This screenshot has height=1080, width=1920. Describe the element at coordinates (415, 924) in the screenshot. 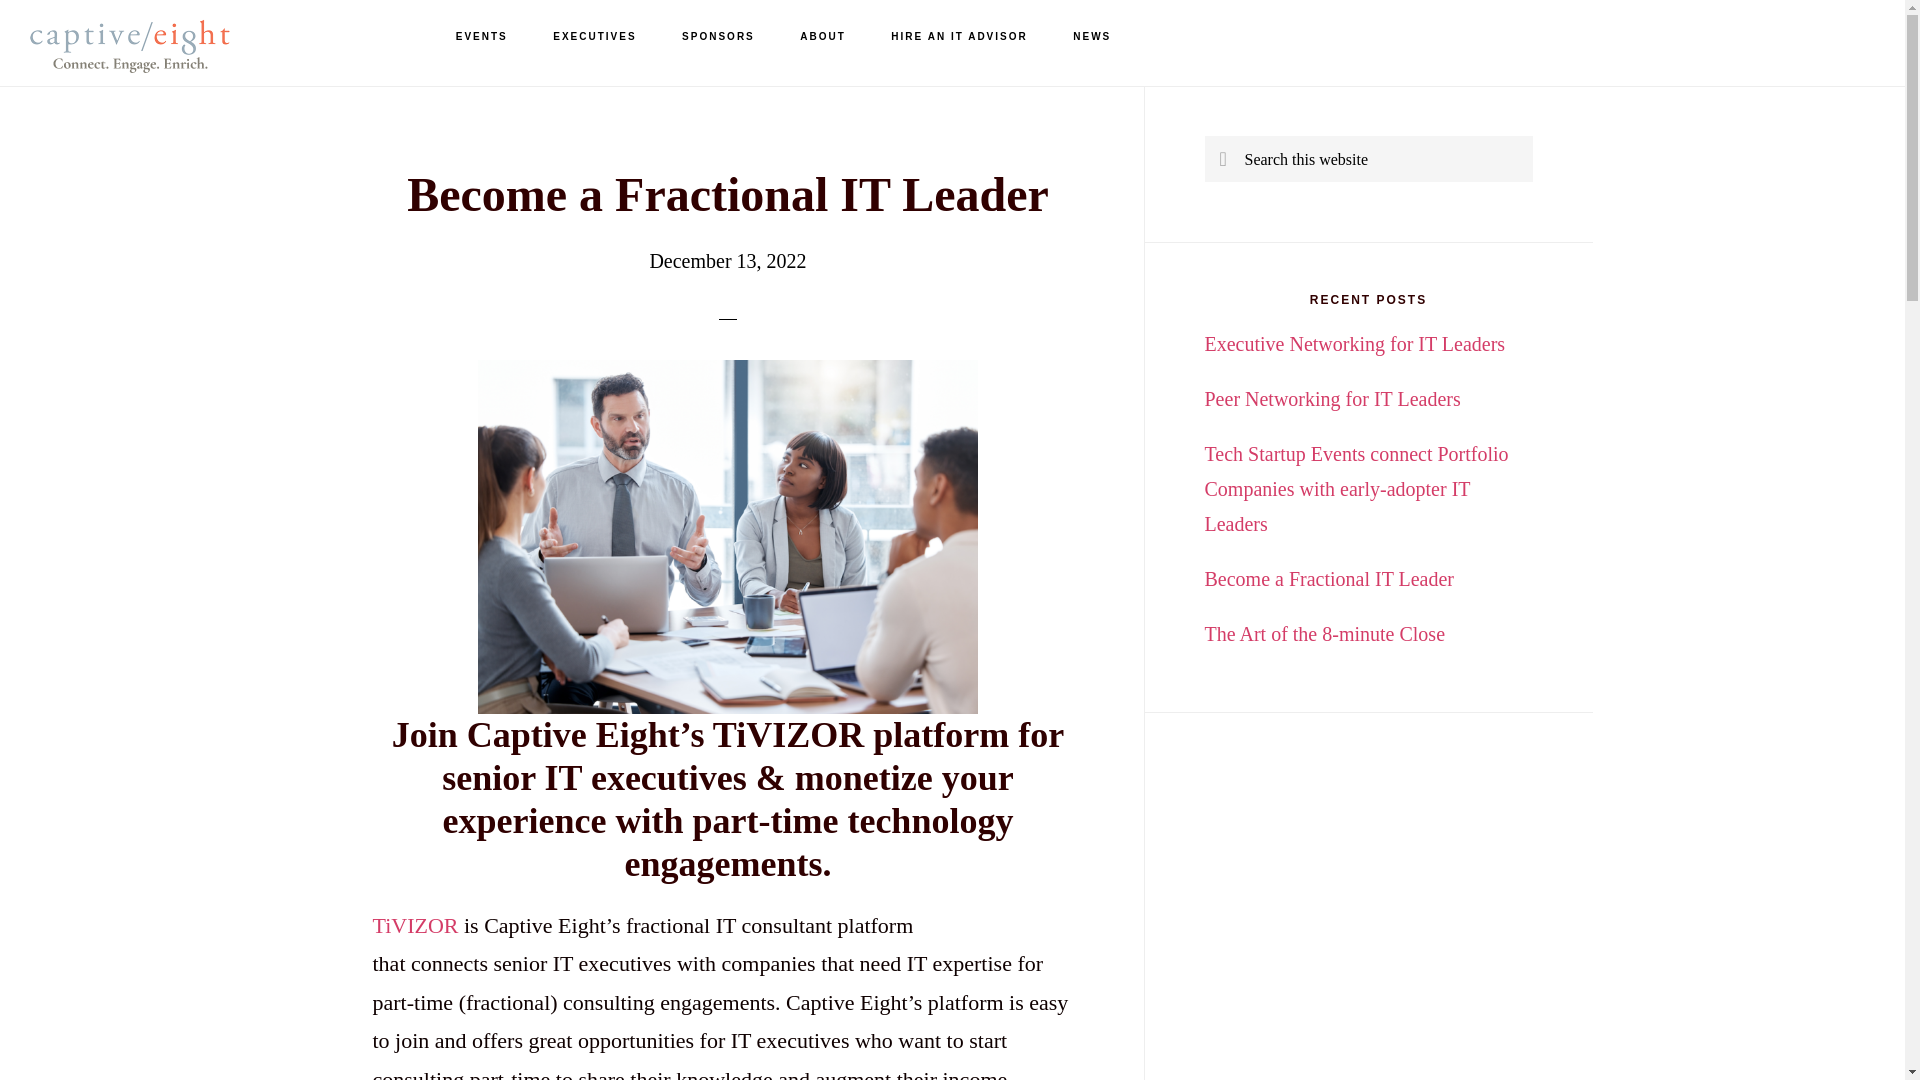

I see `TiVIZOR` at that location.